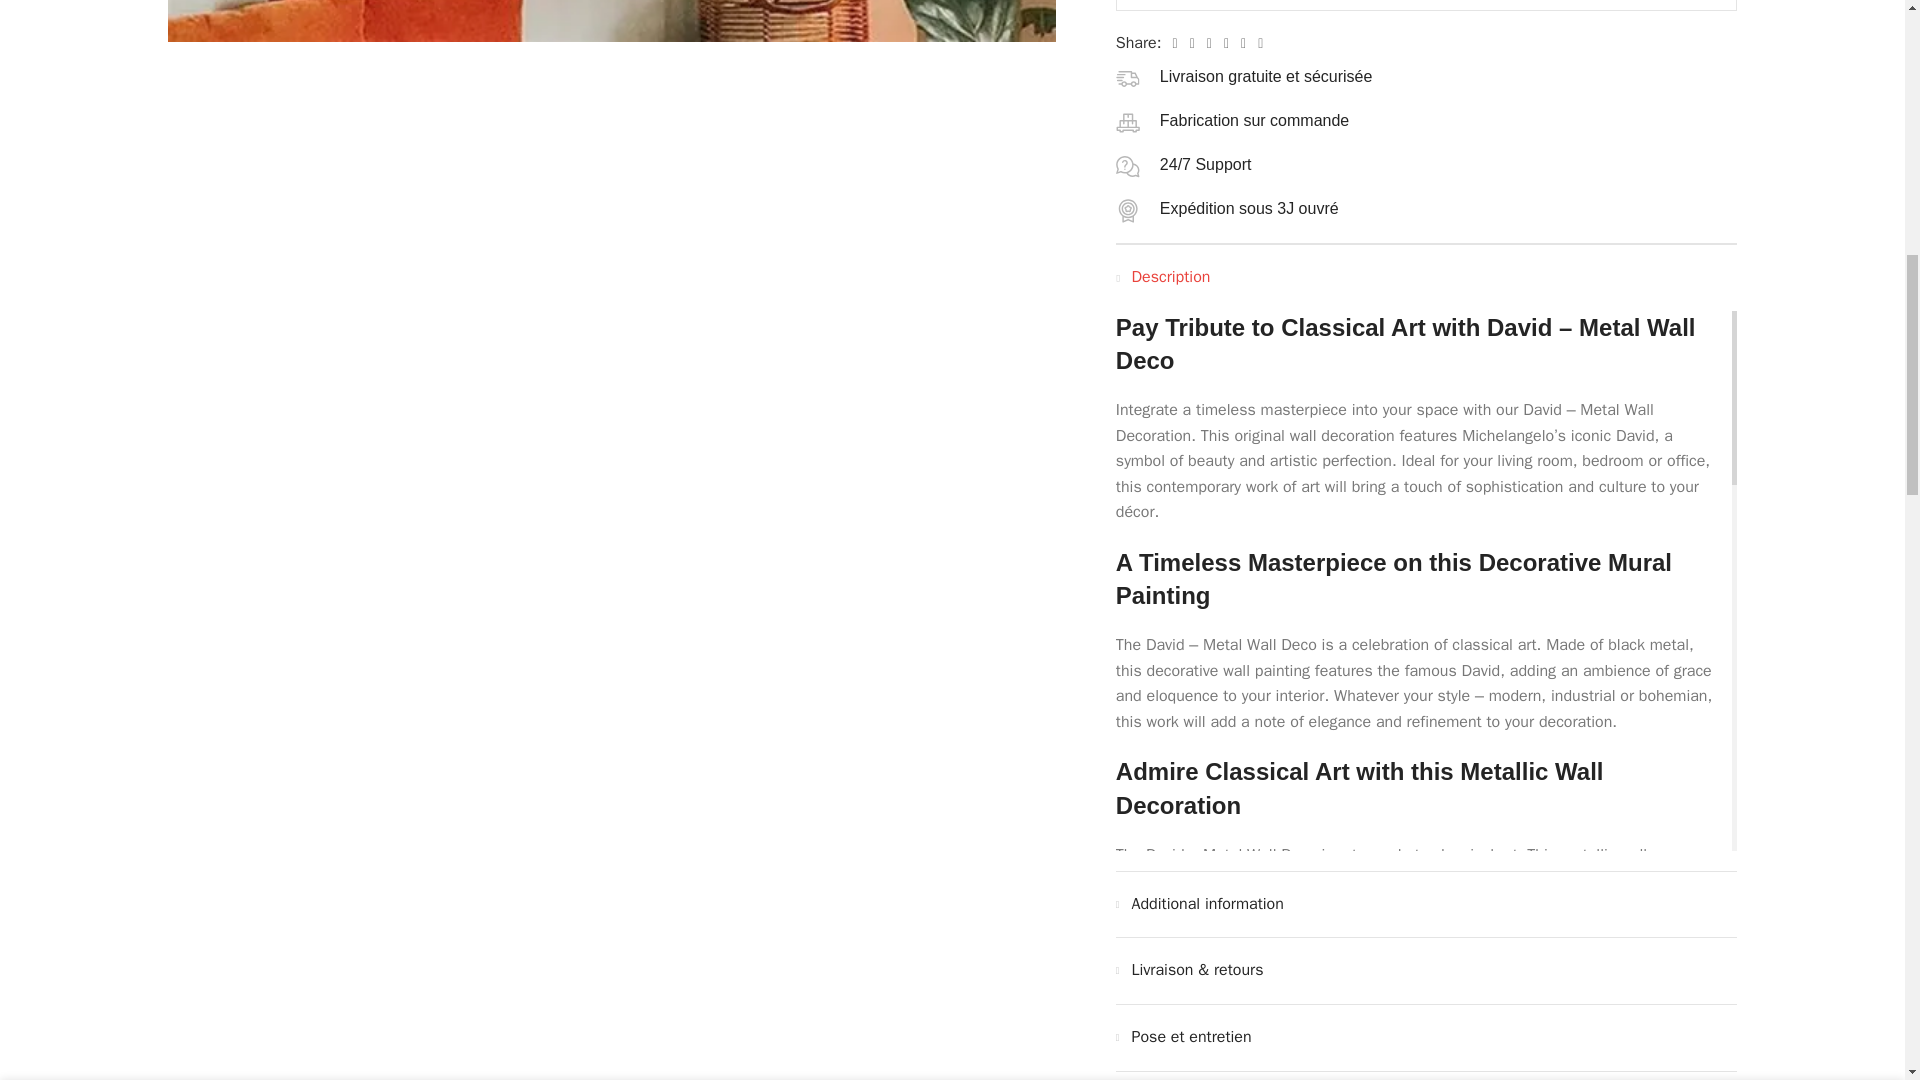 The image size is (1920, 1080). What do you see at coordinates (1128, 167) in the screenshot?
I see `product-support` at bounding box center [1128, 167].